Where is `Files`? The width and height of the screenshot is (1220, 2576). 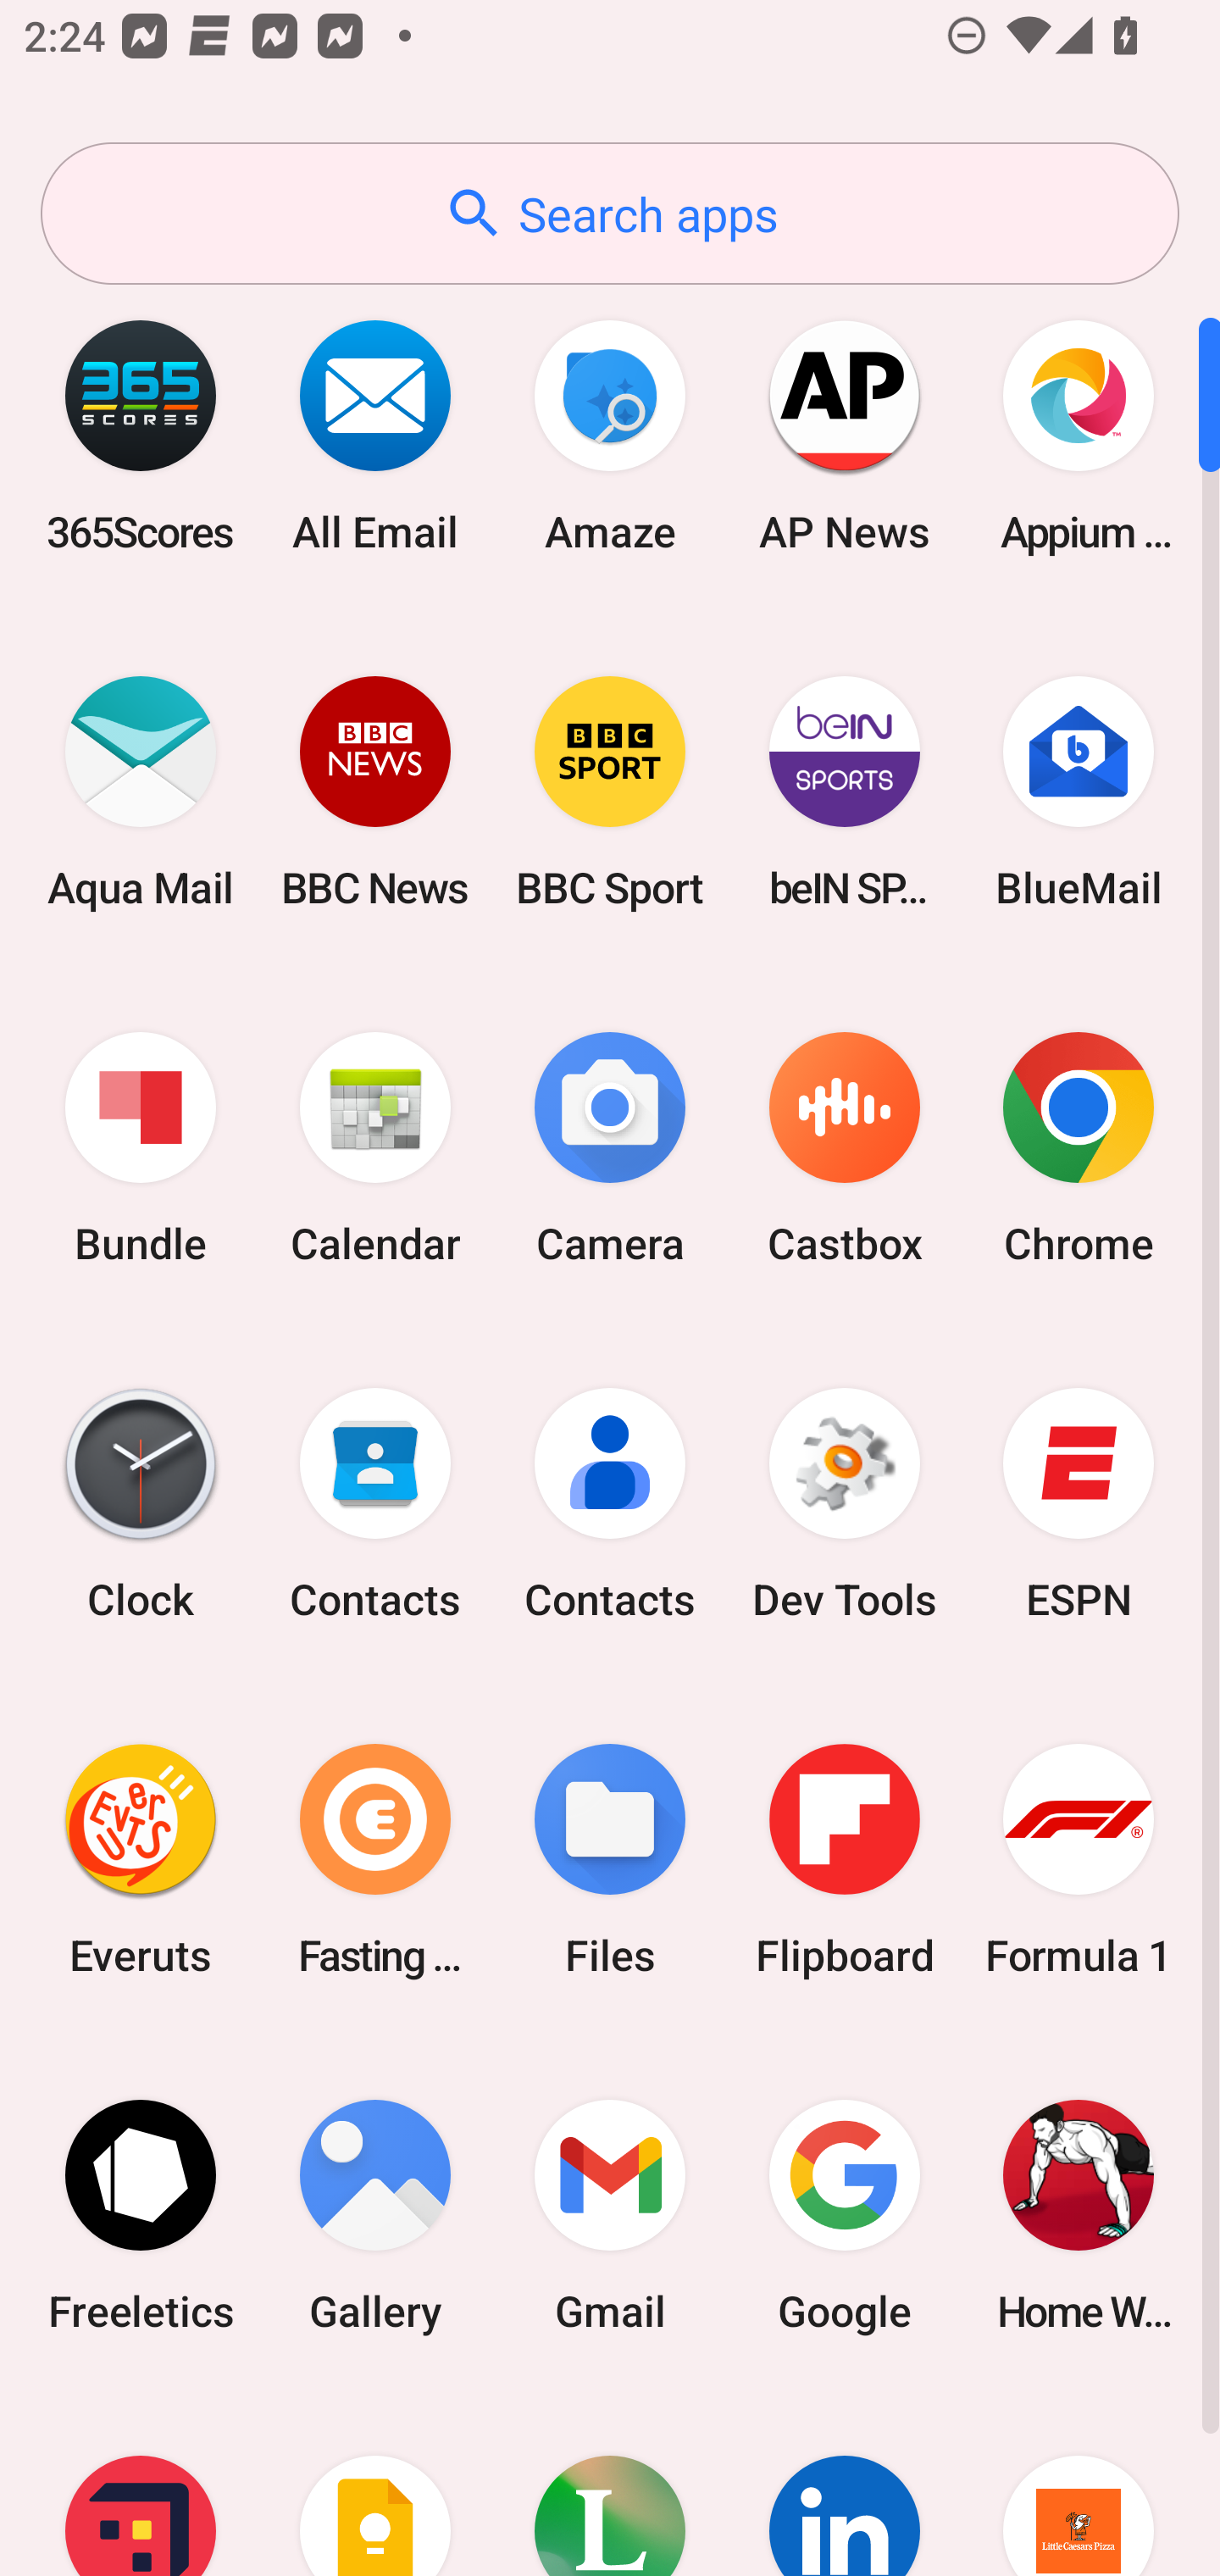
Files is located at coordinates (610, 1859).